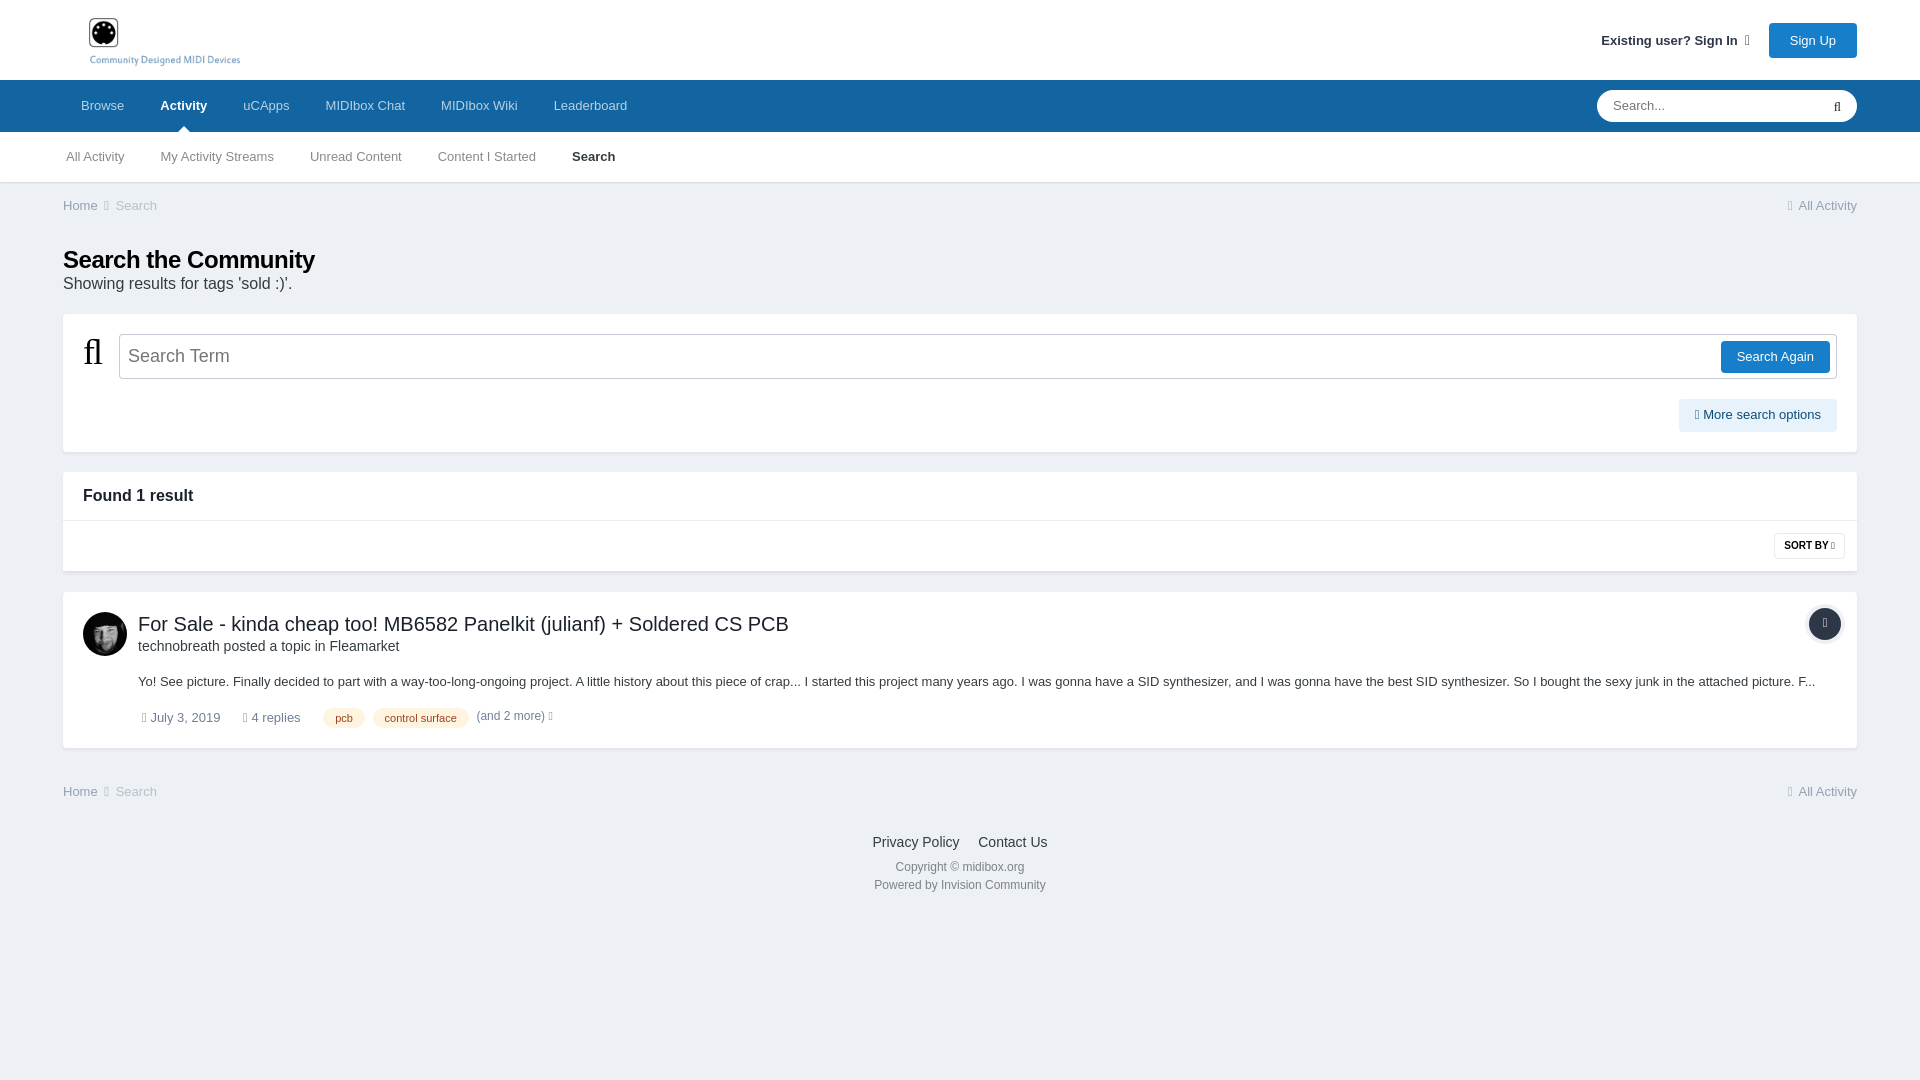 The image size is (1920, 1080). Describe the element at coordinates (420, 718) in the screenshot. I see `Find other content tagged with 'control surface'` at that location.